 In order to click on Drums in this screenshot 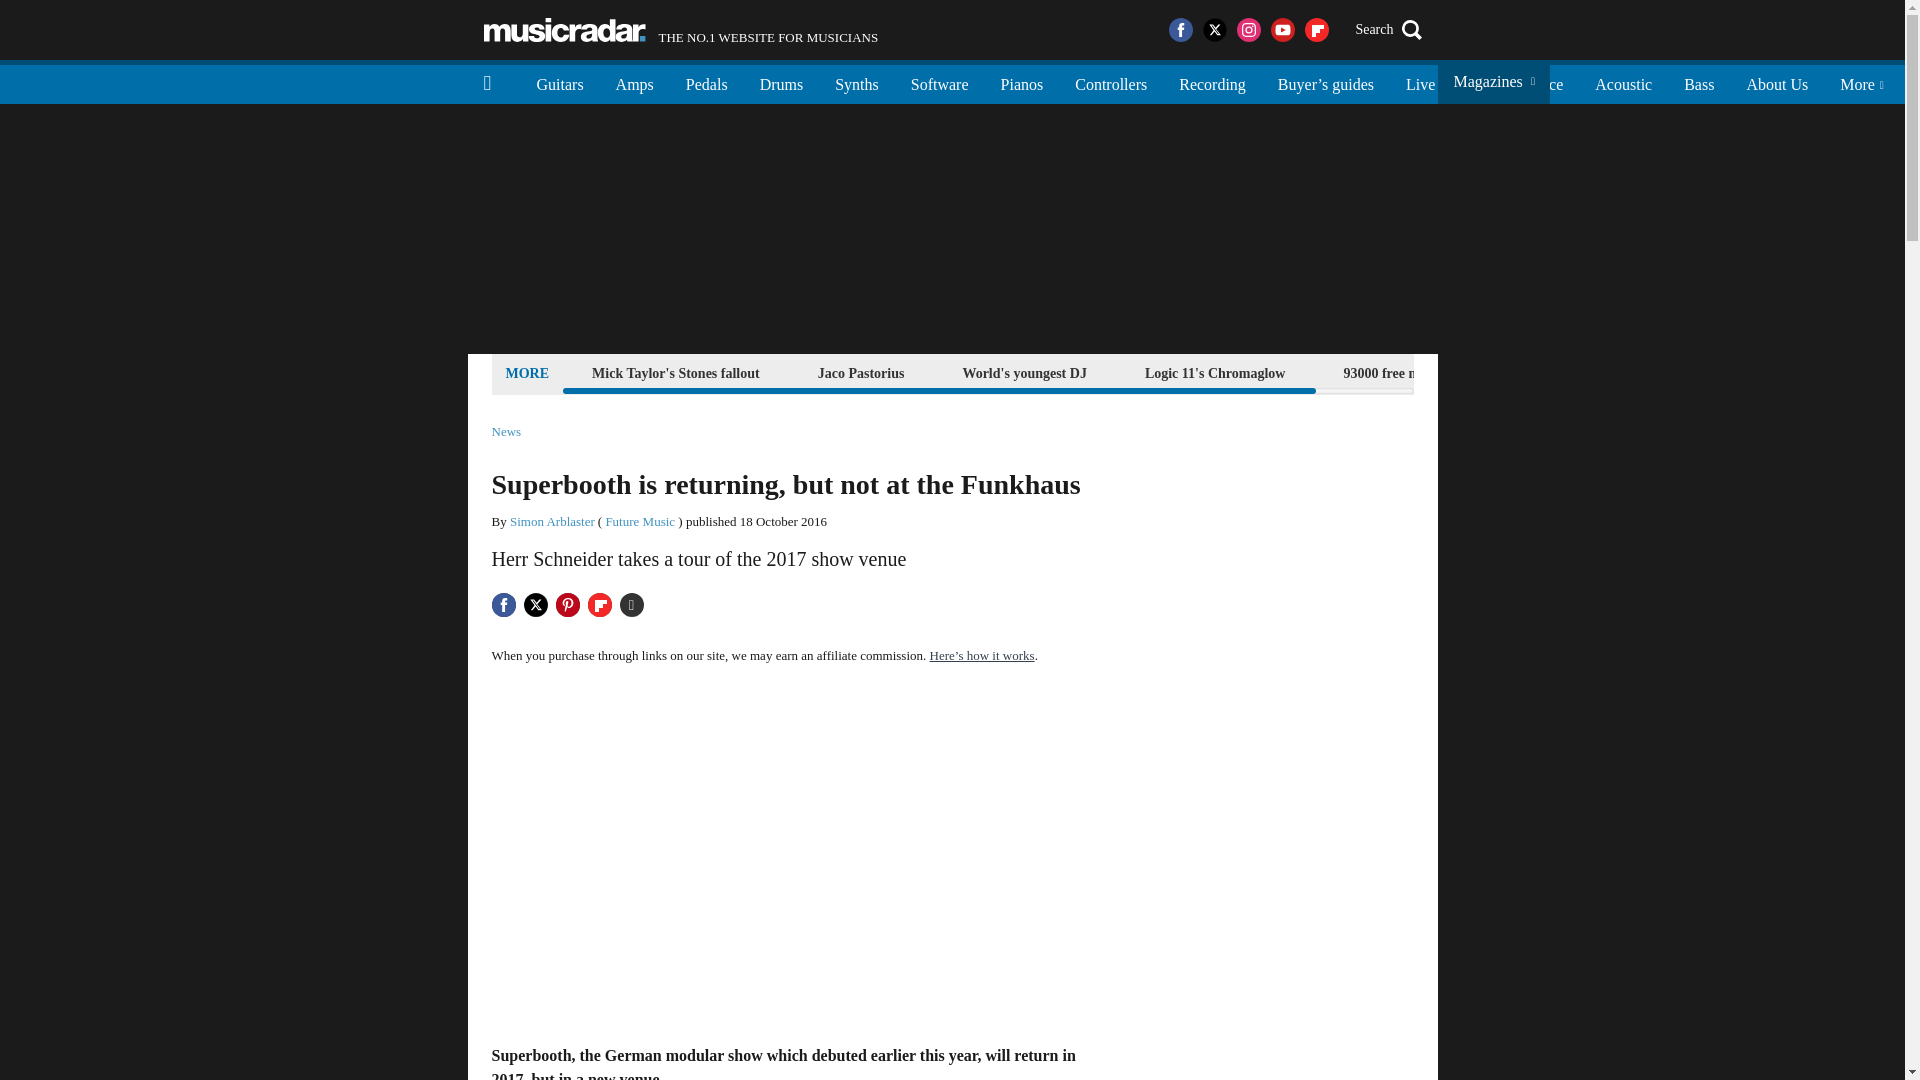, I will do `click(782, 82)`.